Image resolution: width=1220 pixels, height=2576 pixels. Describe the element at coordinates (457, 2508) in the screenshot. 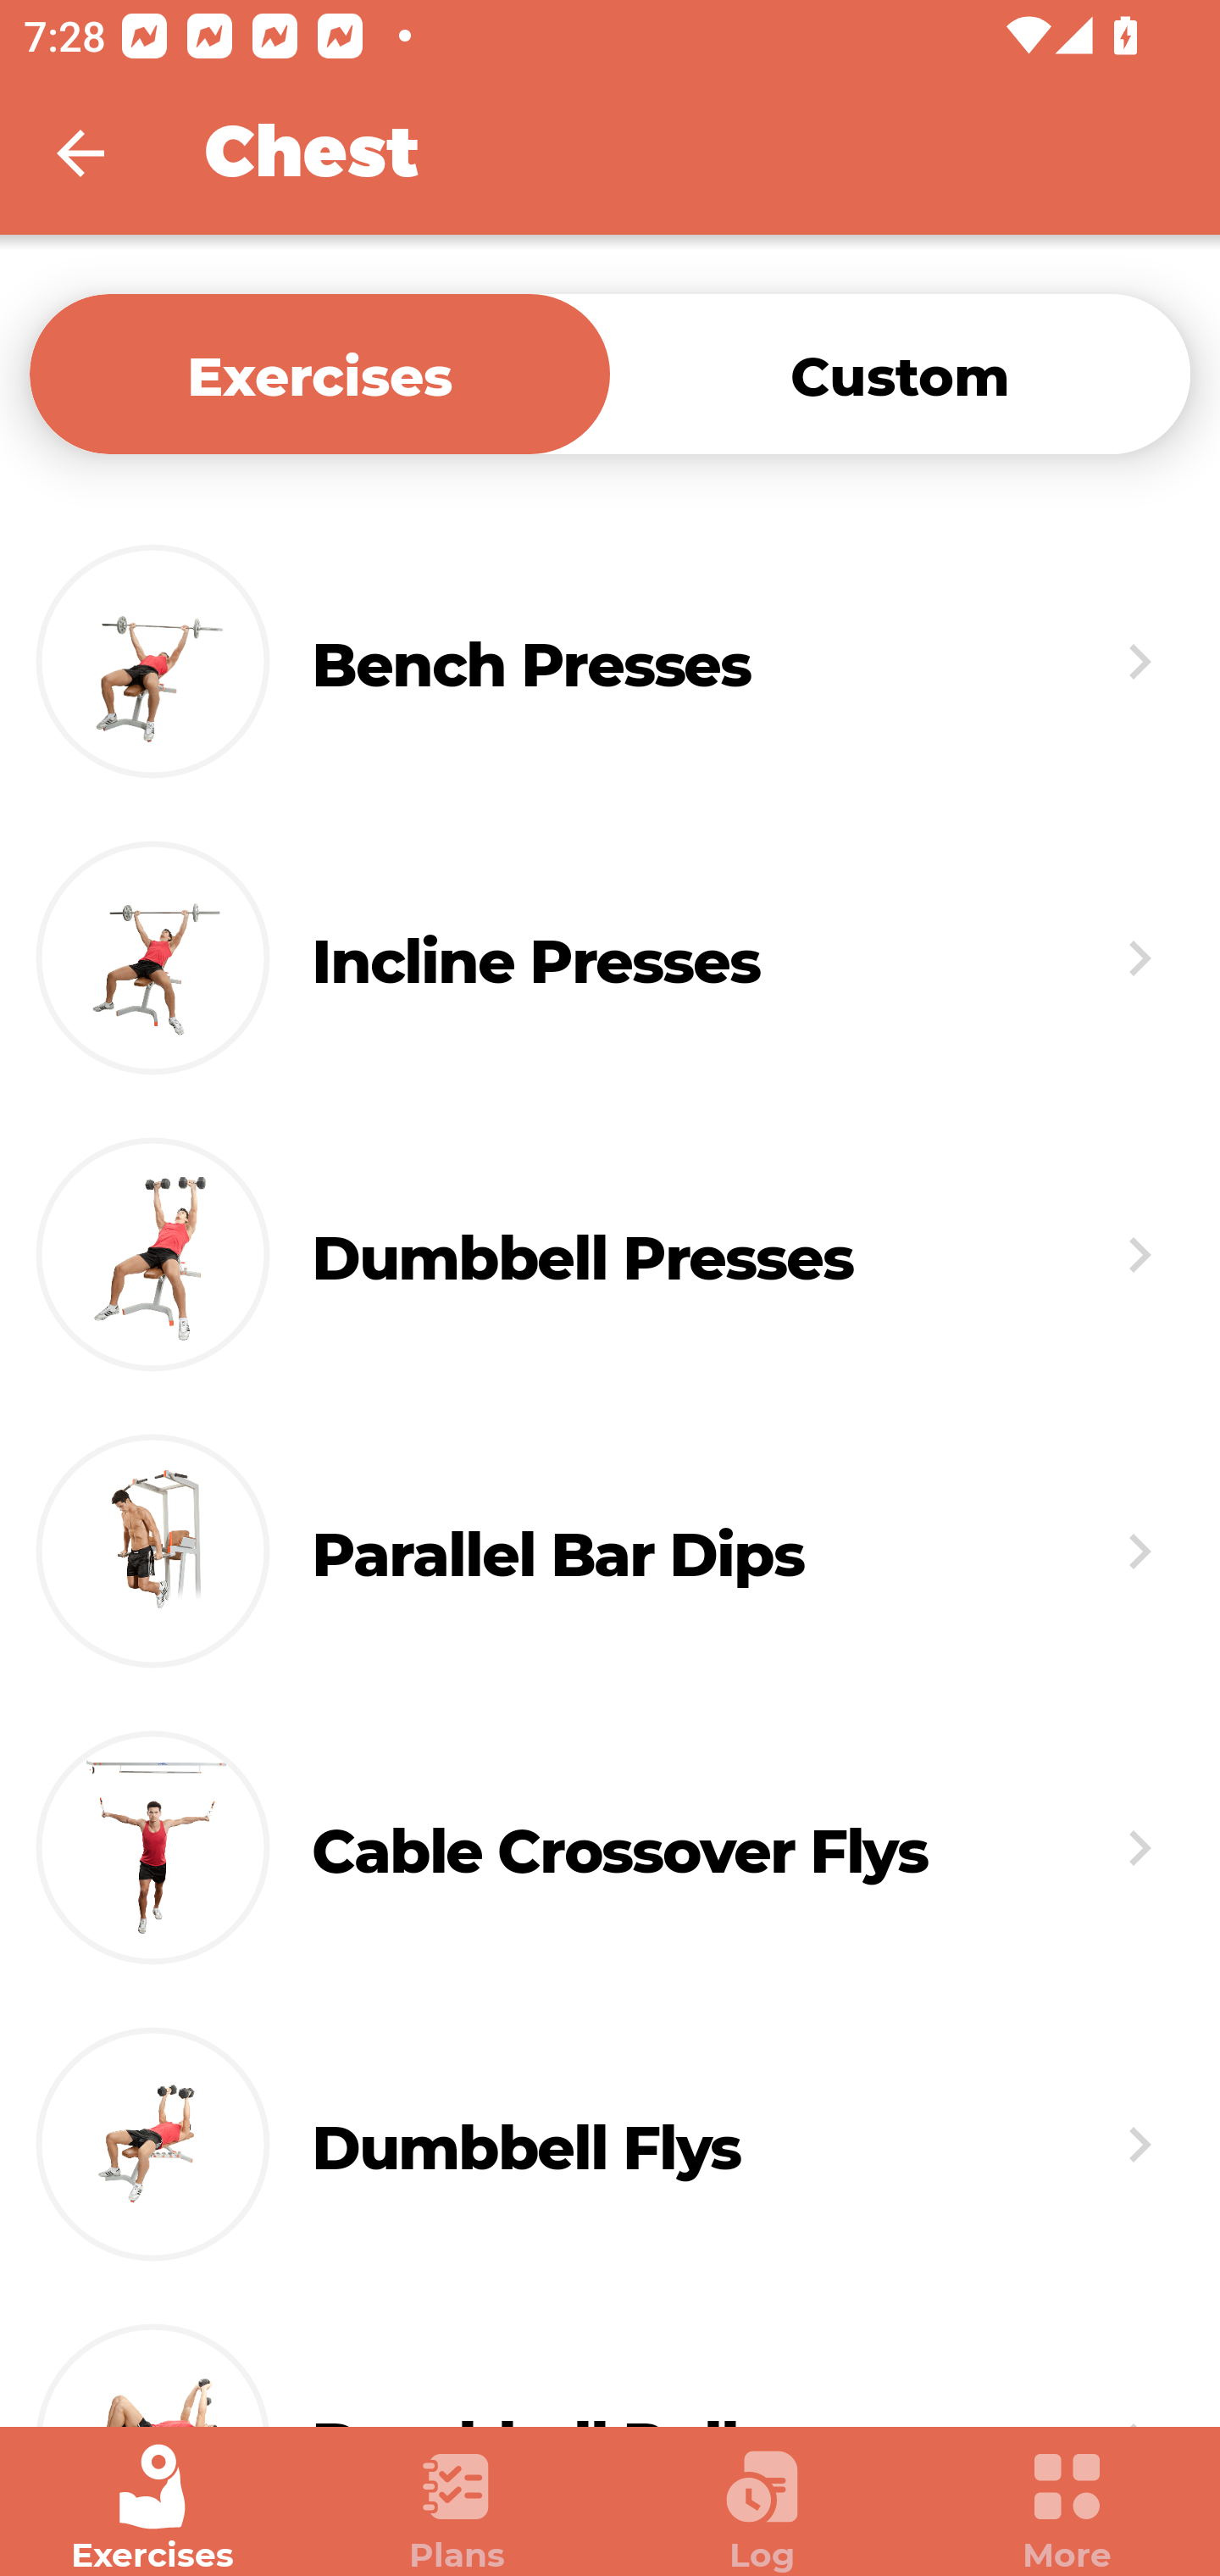

I see `Plans` at that location.